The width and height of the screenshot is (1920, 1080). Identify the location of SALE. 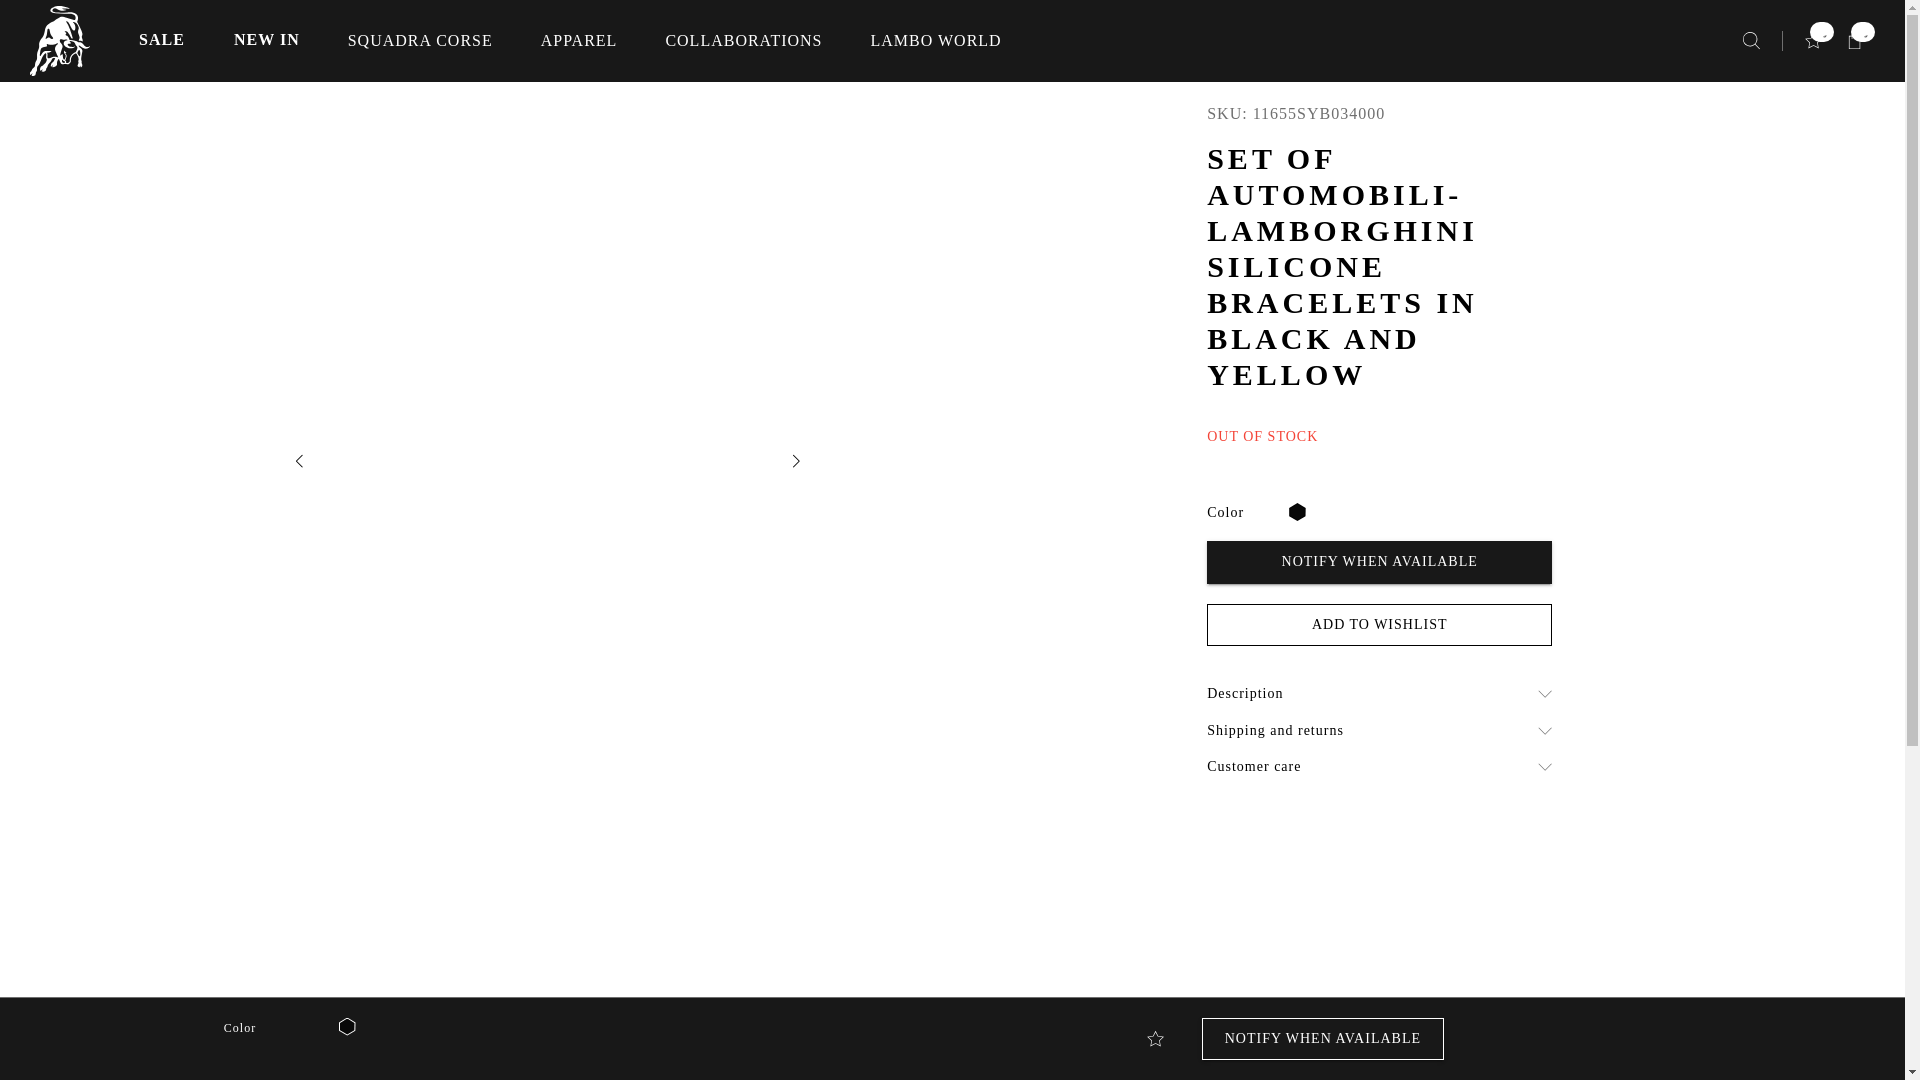
(162, 40).